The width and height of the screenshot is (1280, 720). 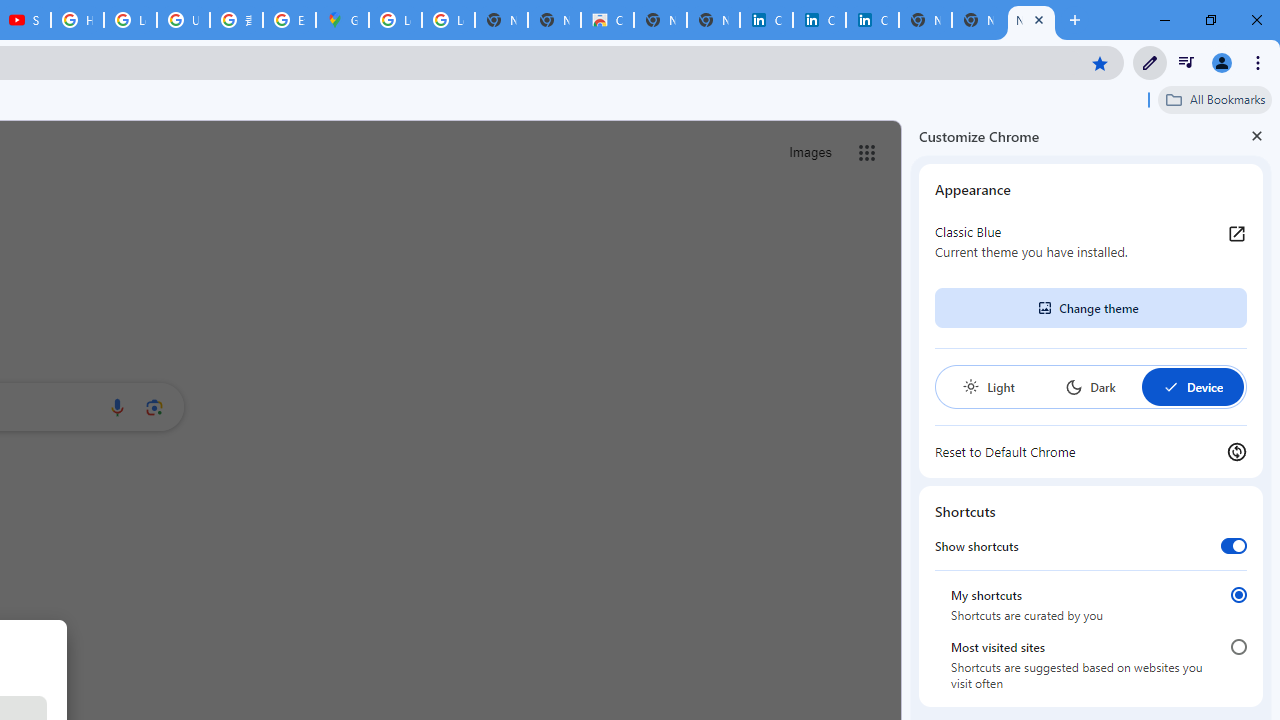 What do you see at coordinates (1234, 545) in the screenshot?
I see `Show shortcuts` at bounding box center [1234, 545].